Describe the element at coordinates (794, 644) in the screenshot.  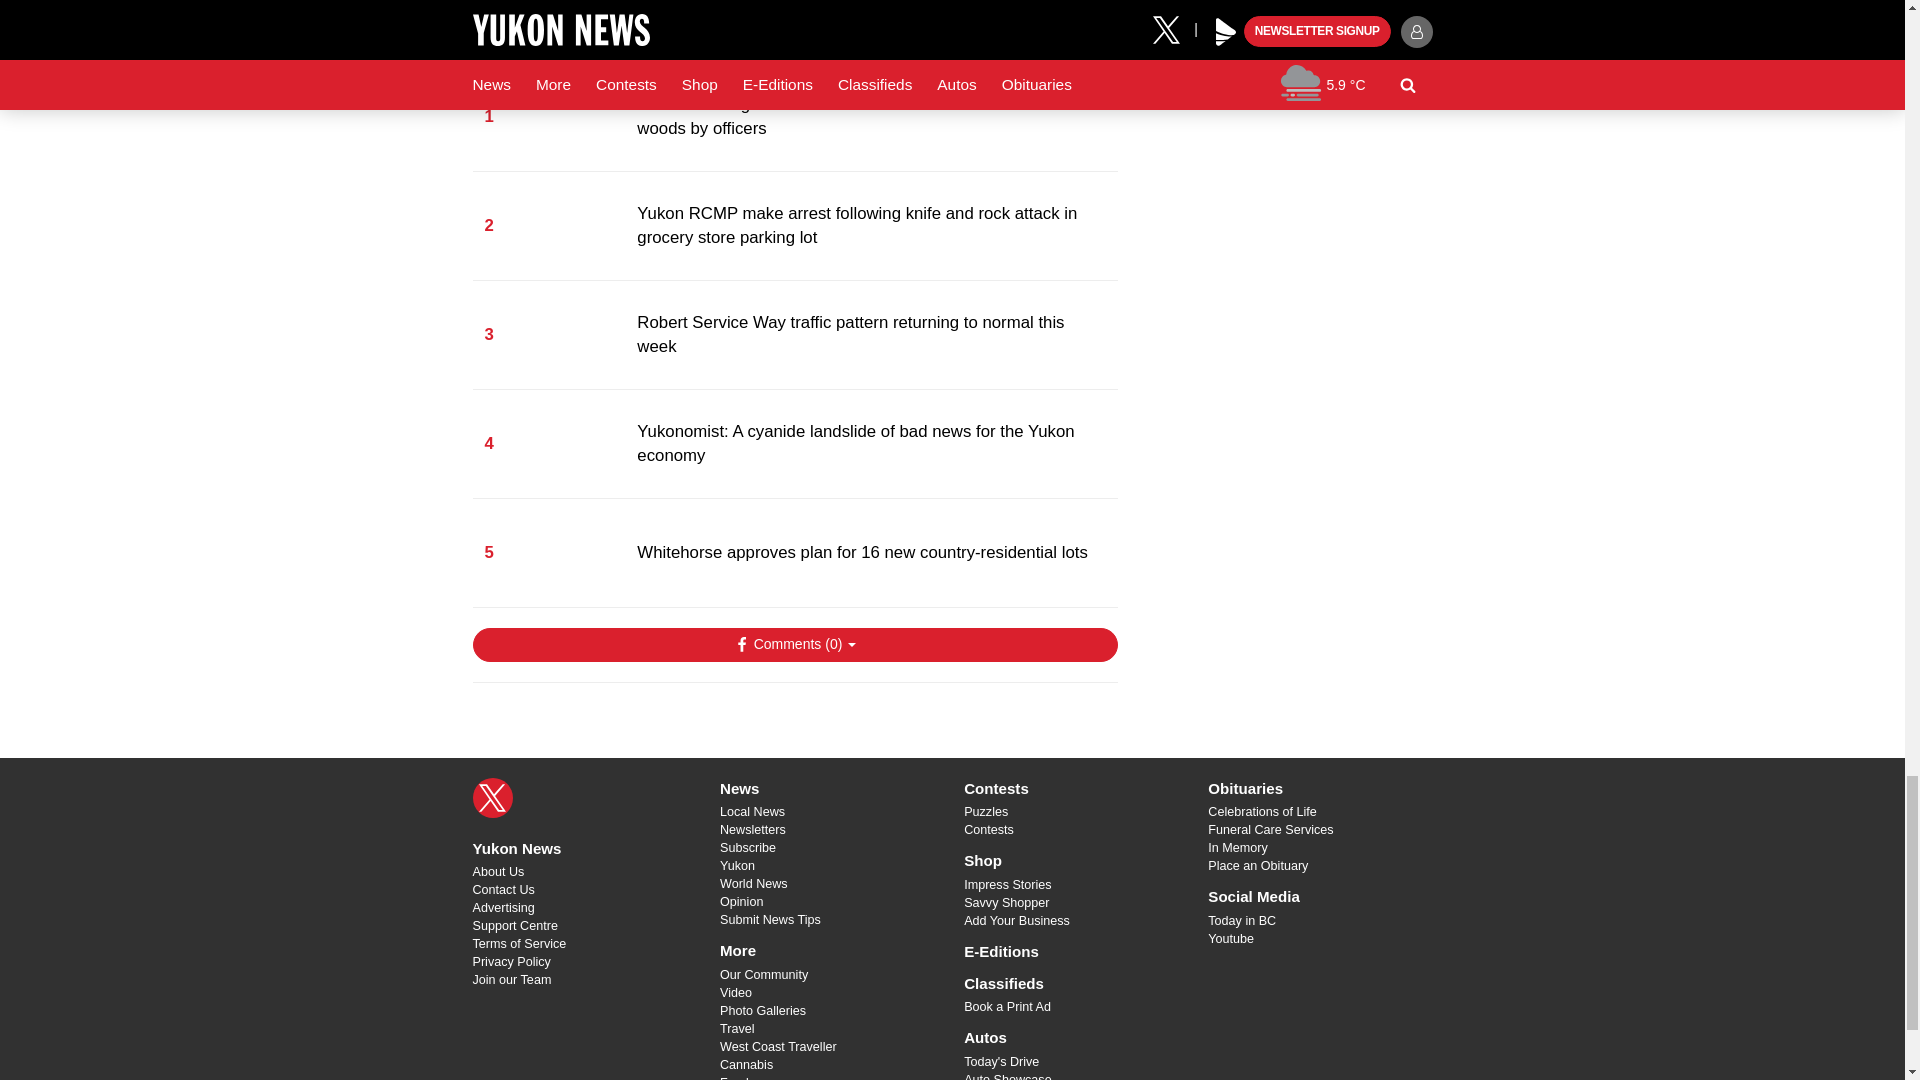
I see `Show Comments` at that location.